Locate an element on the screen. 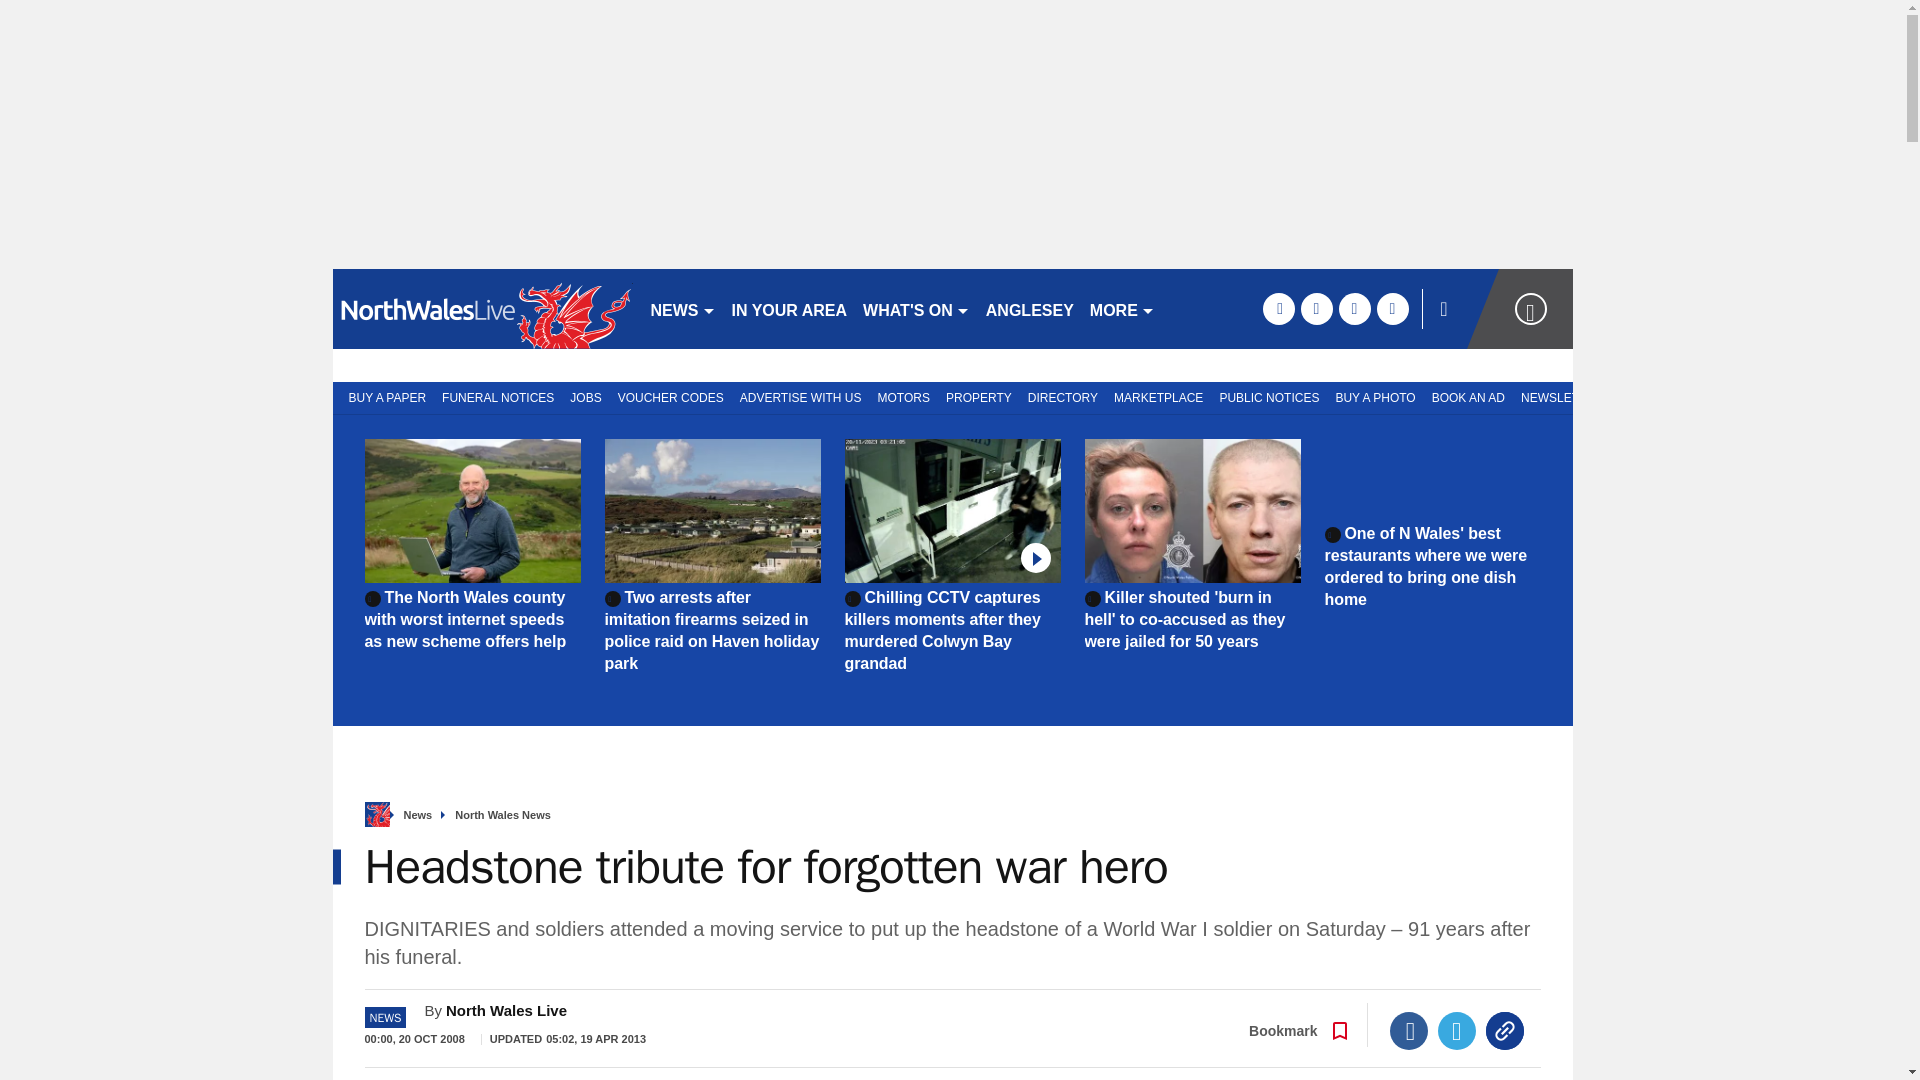  instagram is located at coordinates (1392, 308).